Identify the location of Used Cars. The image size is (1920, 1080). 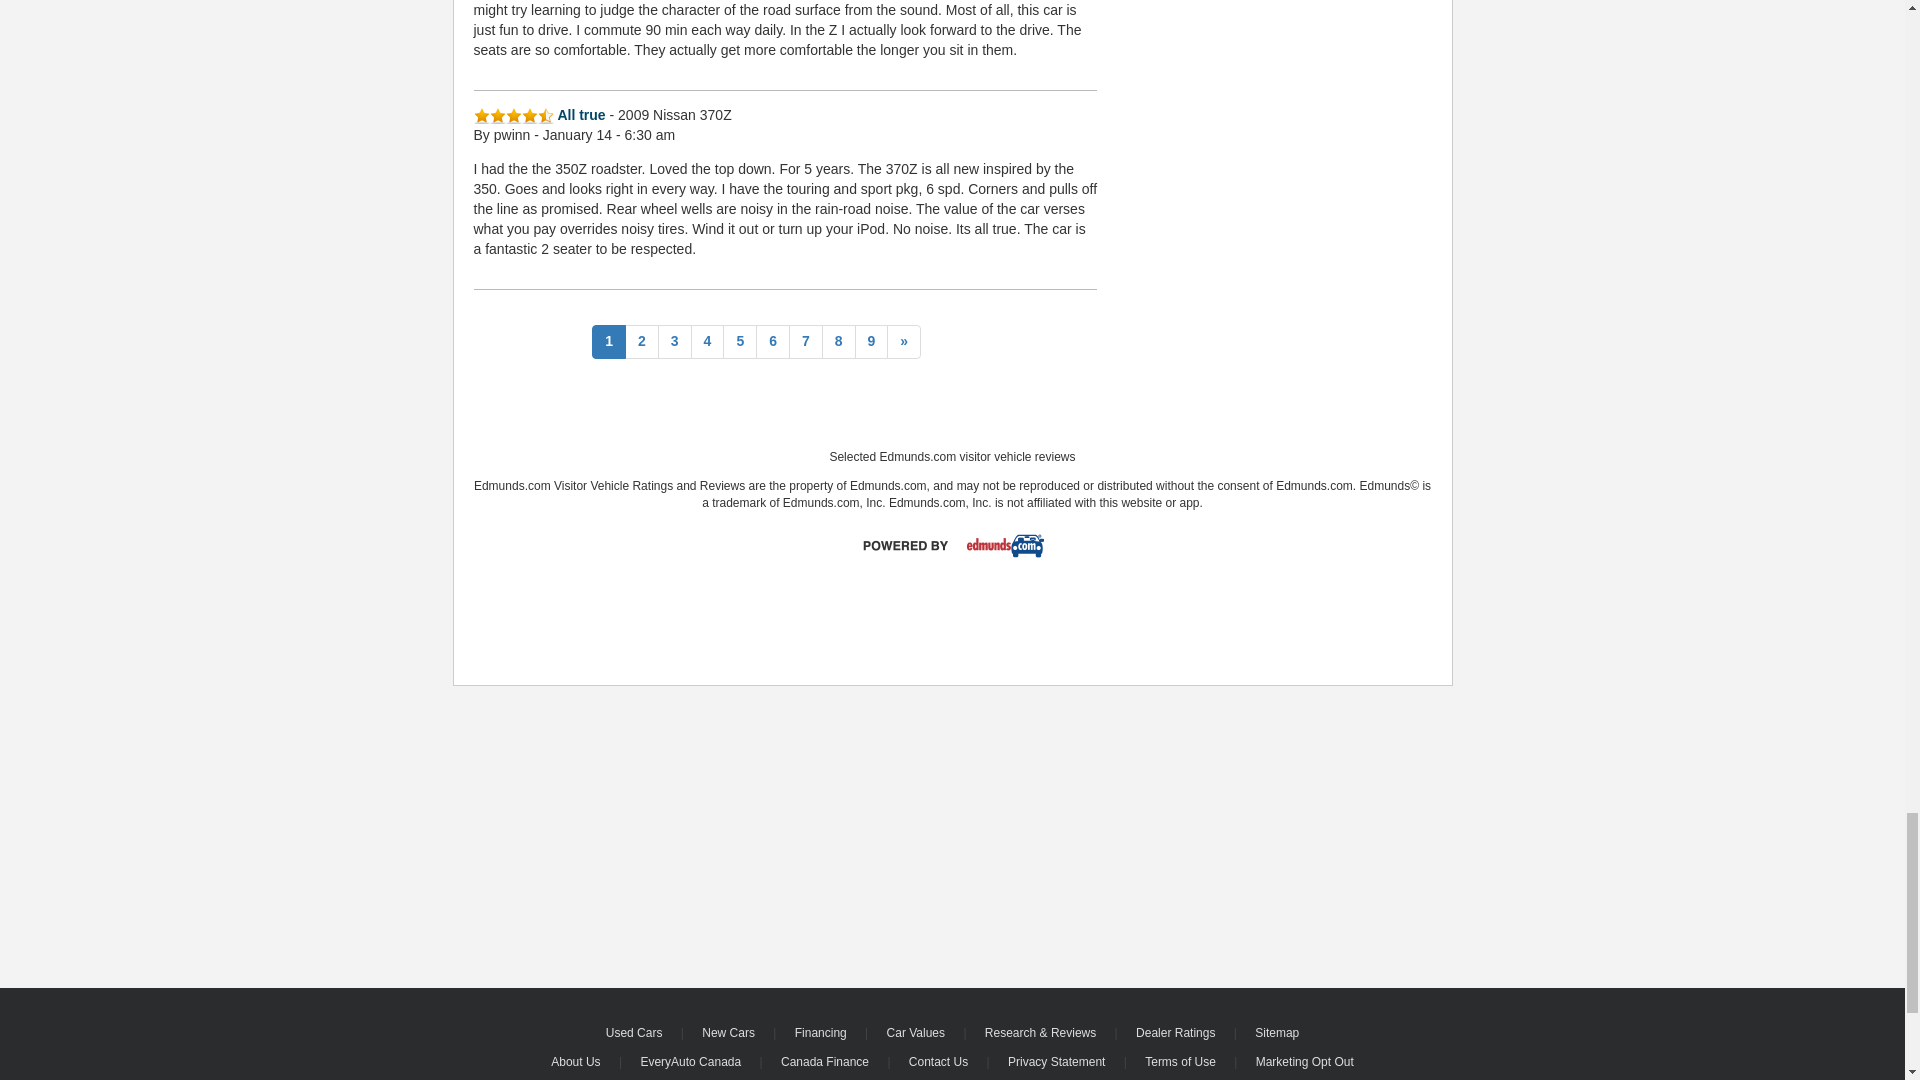
(636, 1033).